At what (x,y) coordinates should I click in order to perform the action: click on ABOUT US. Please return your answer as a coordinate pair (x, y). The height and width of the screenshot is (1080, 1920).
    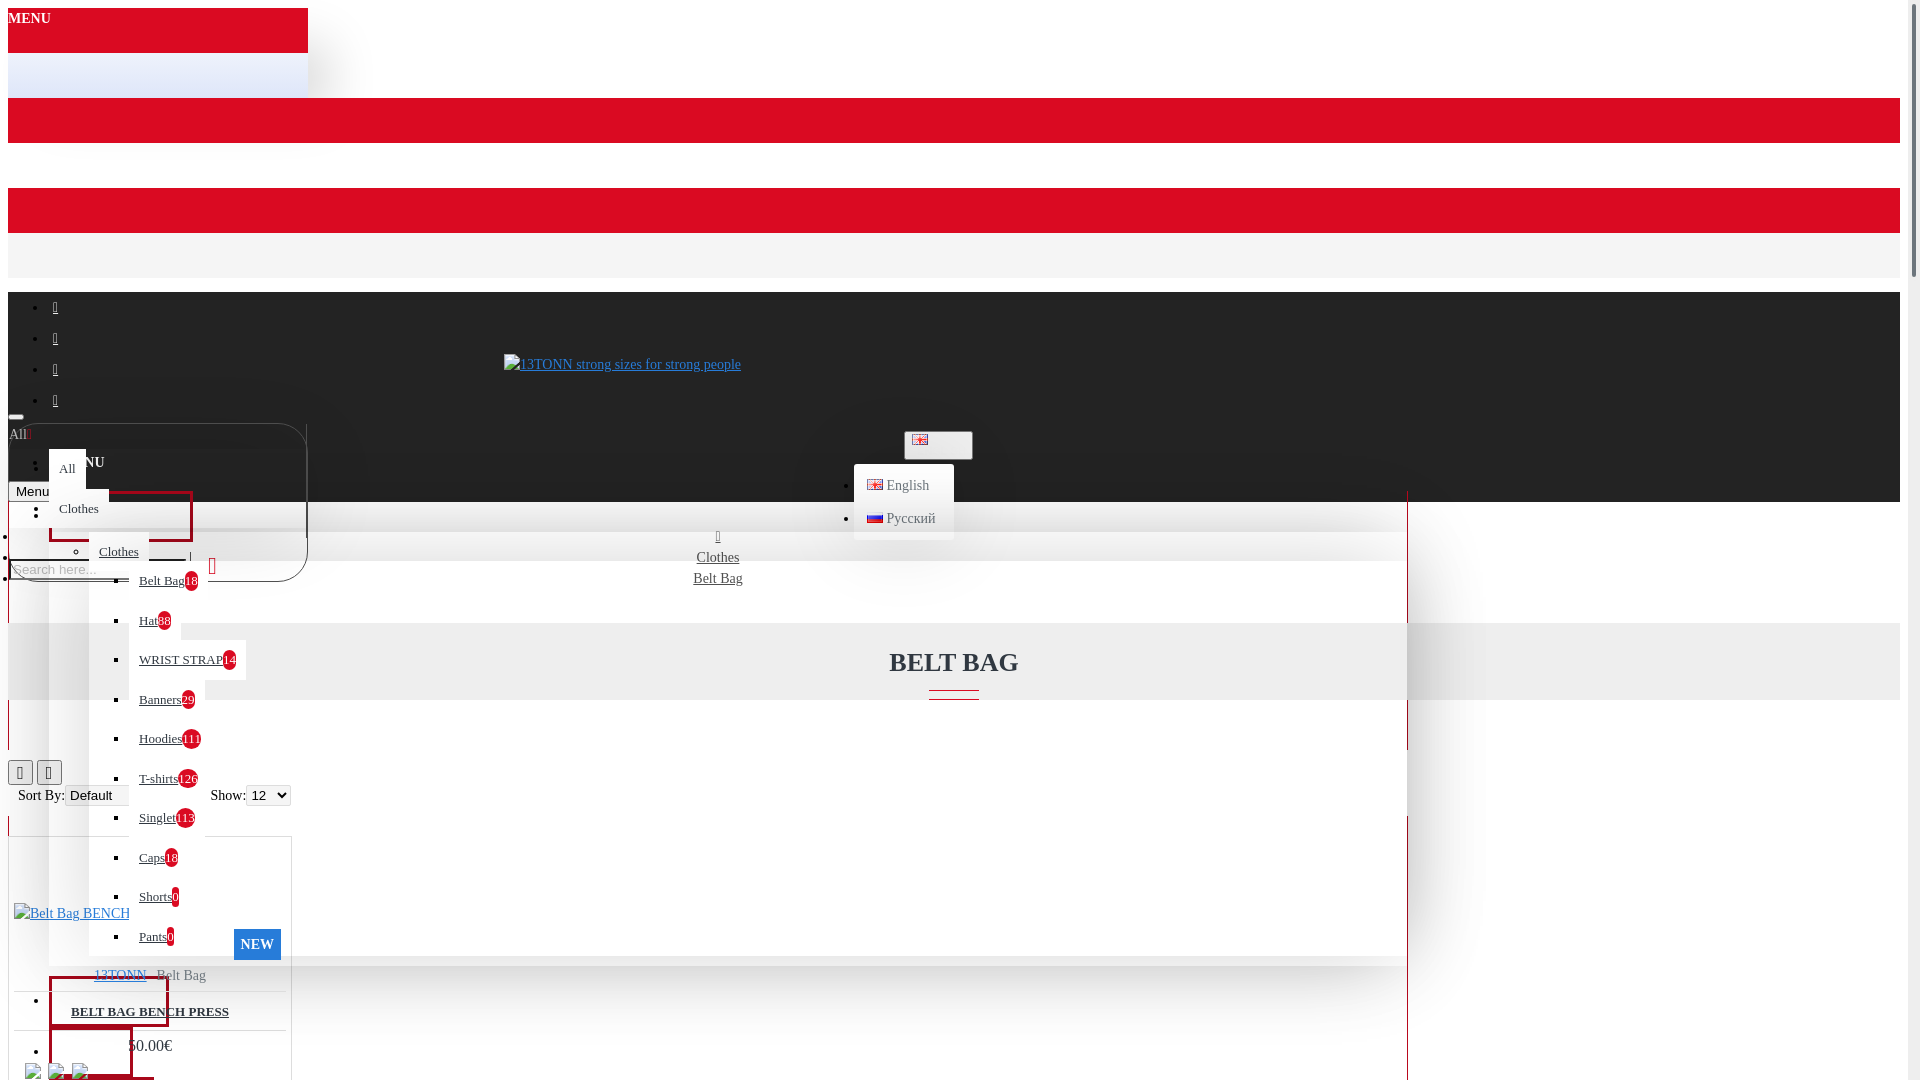
    Looking at the image, I should click on (109, 1002).